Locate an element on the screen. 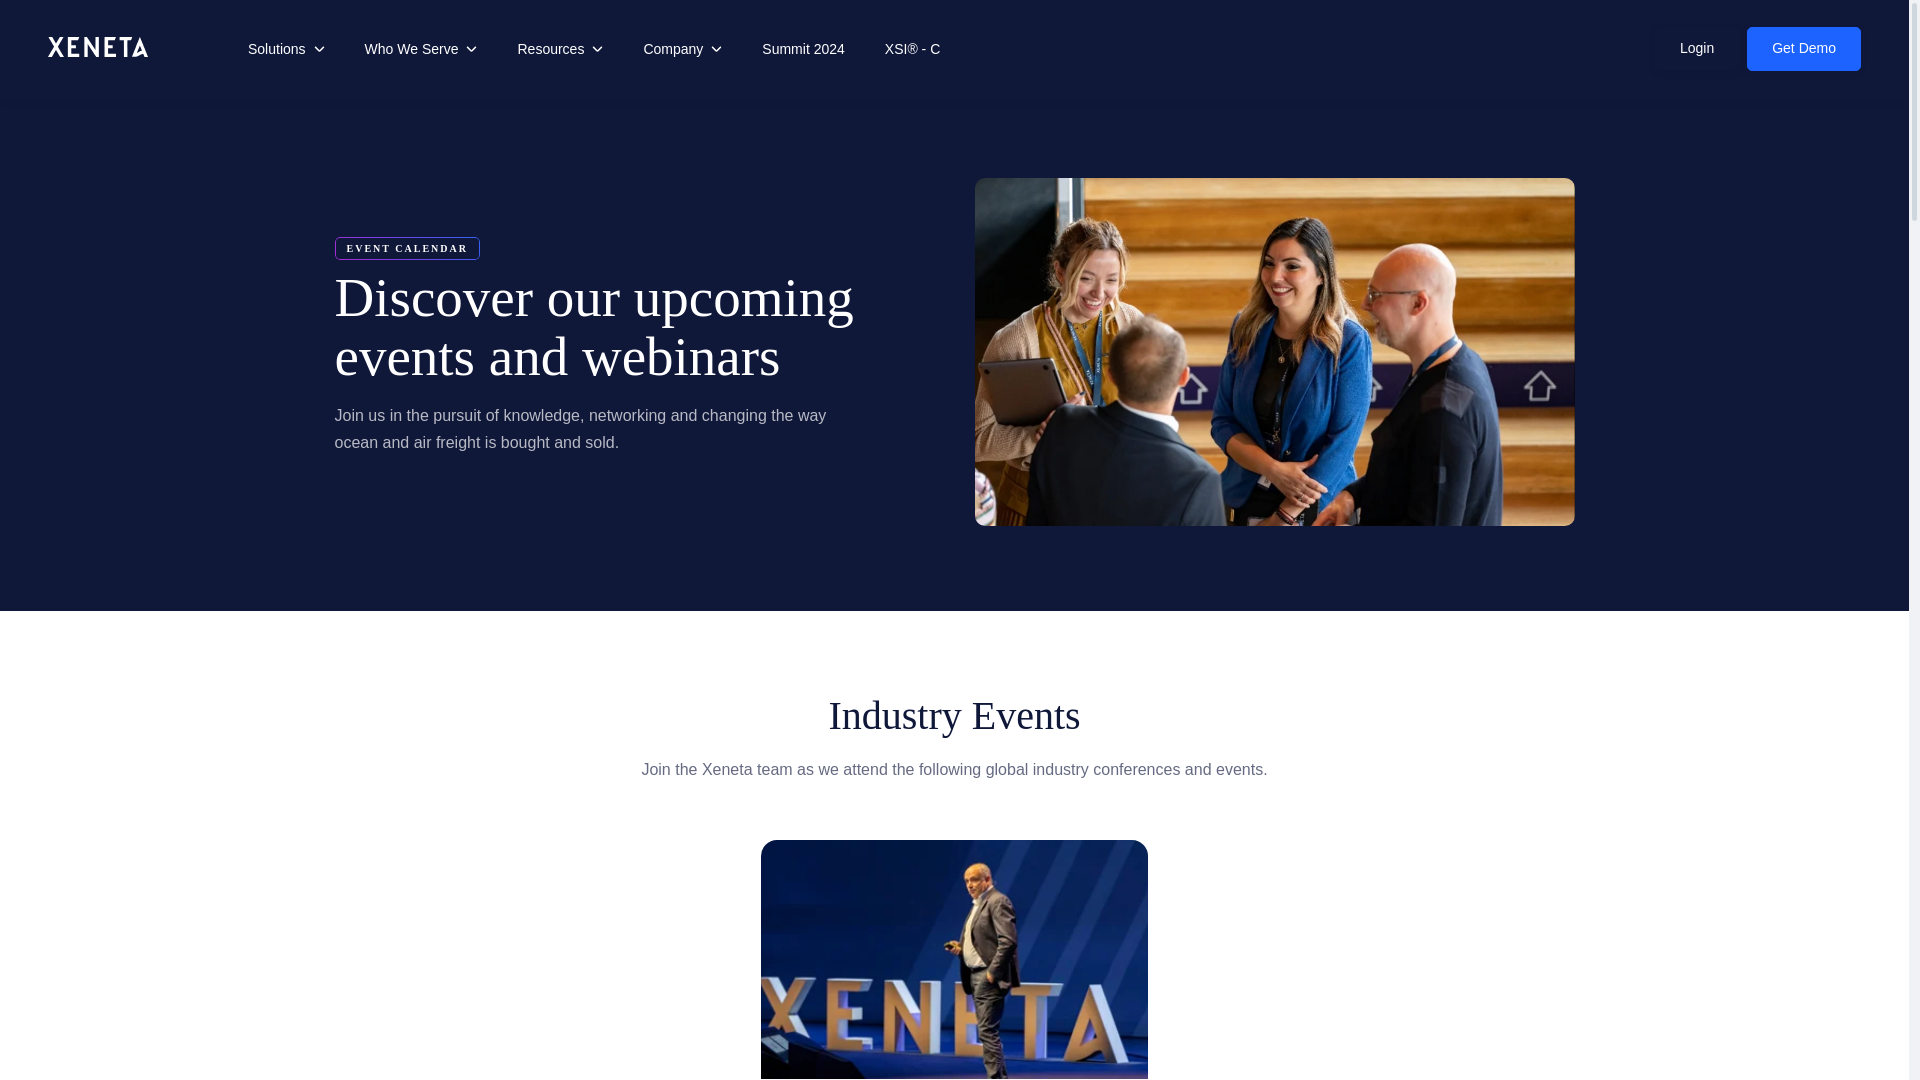  Ocean Intelligence is located at coordinates (727, 198).